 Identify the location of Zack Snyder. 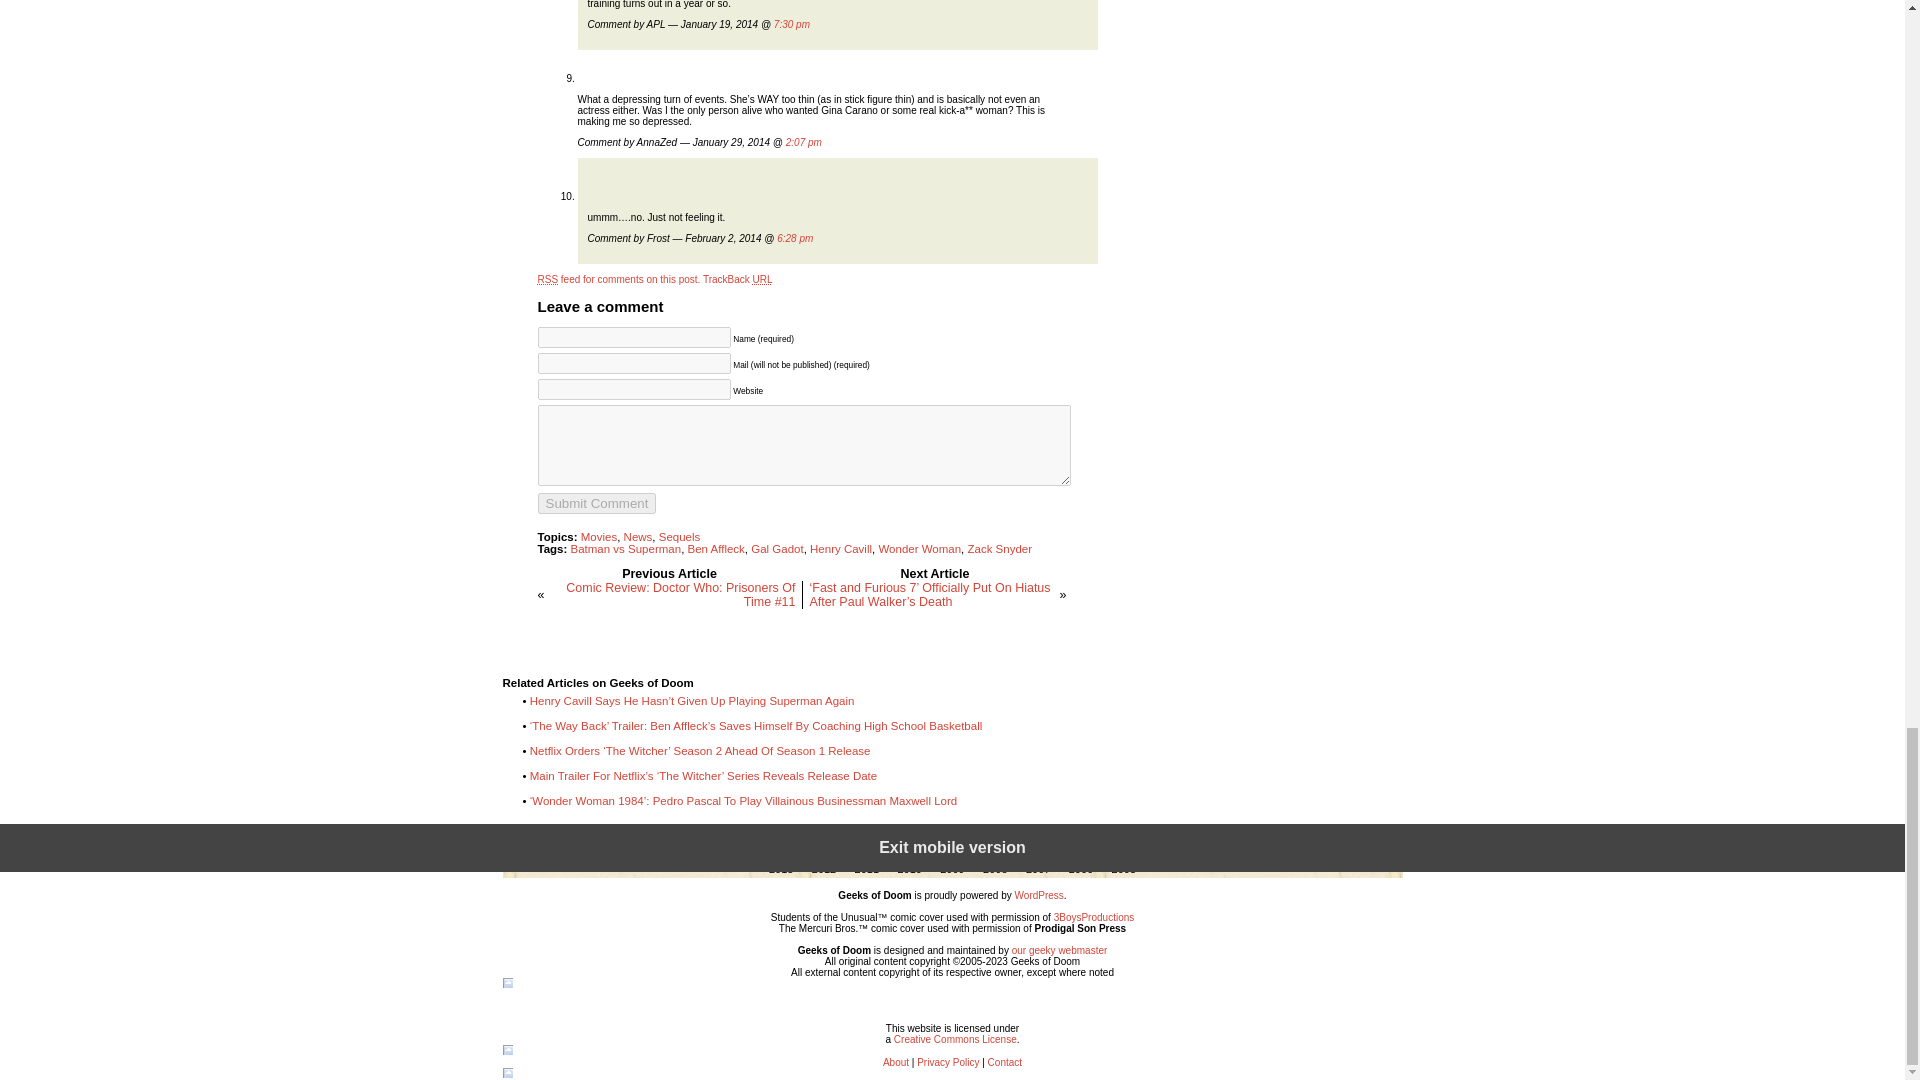
(1000, 549).